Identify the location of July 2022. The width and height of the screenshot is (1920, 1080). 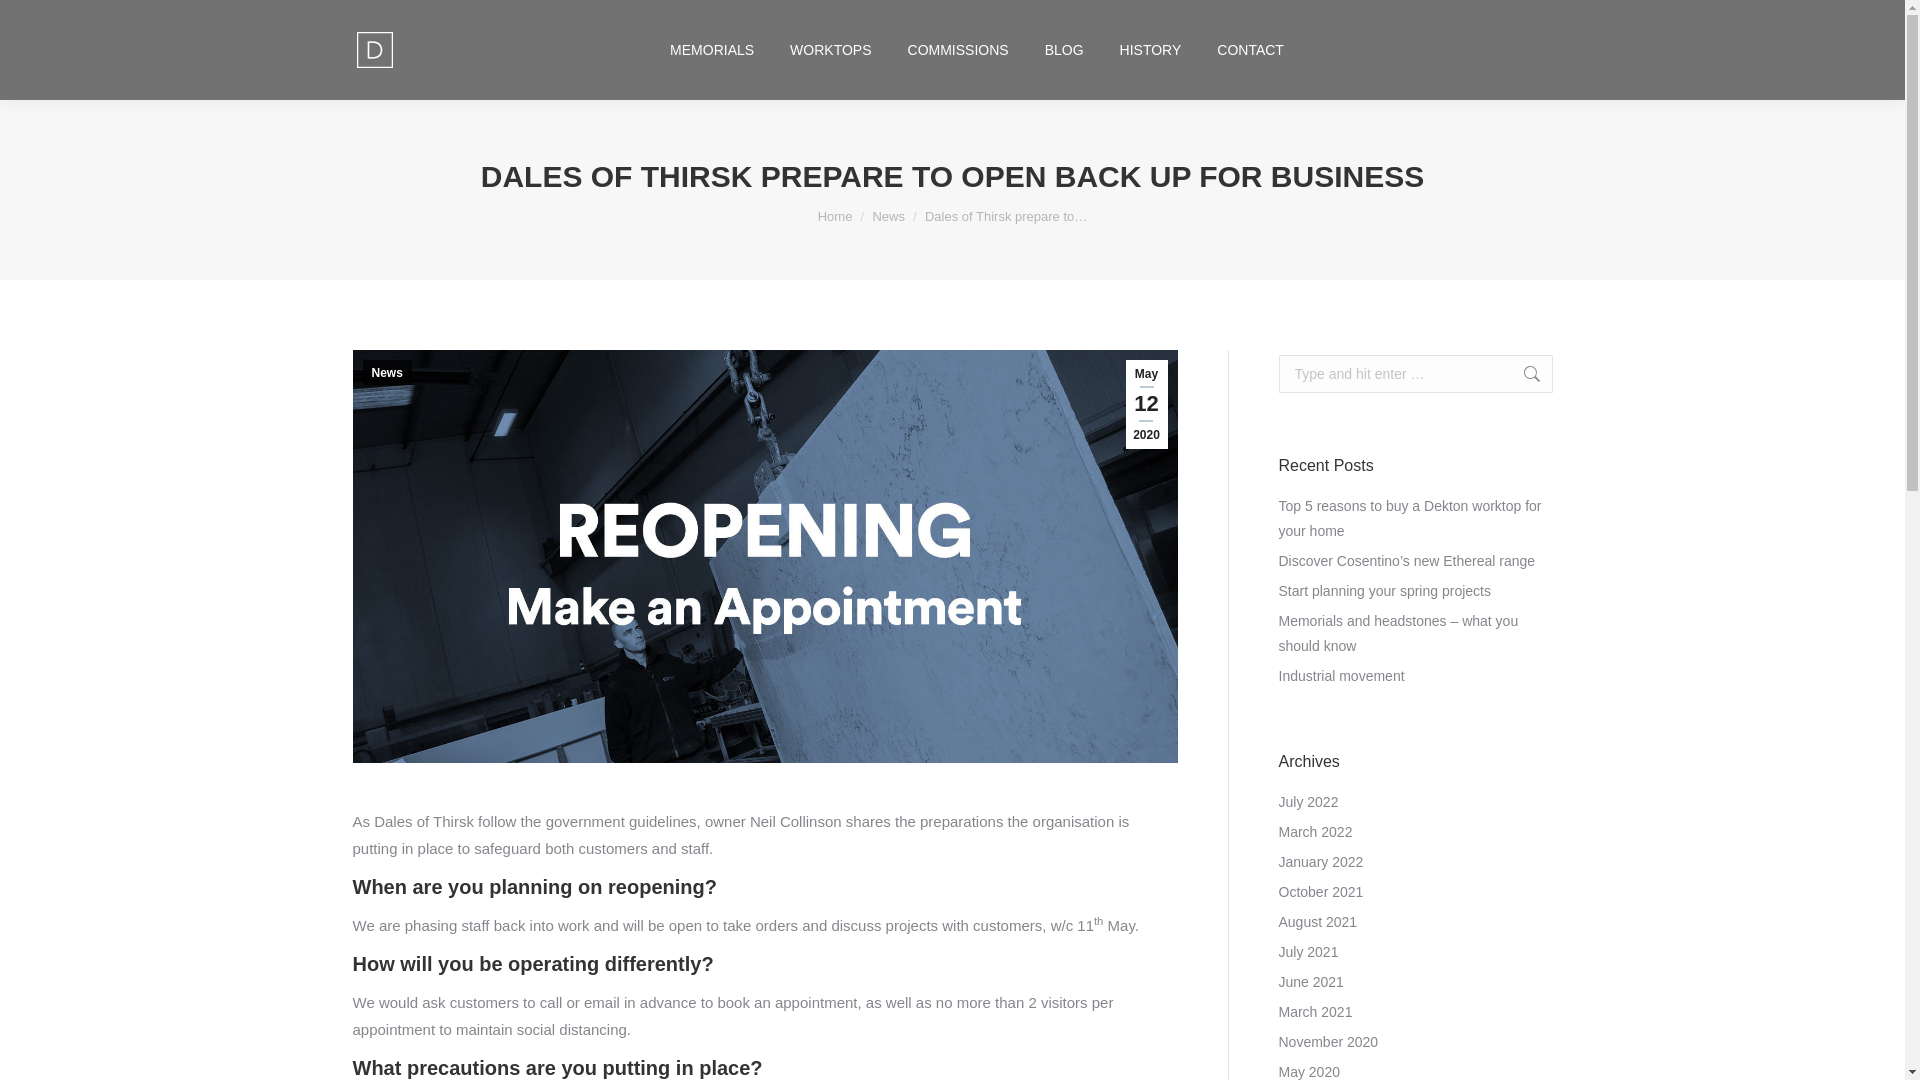
(1308, 802).